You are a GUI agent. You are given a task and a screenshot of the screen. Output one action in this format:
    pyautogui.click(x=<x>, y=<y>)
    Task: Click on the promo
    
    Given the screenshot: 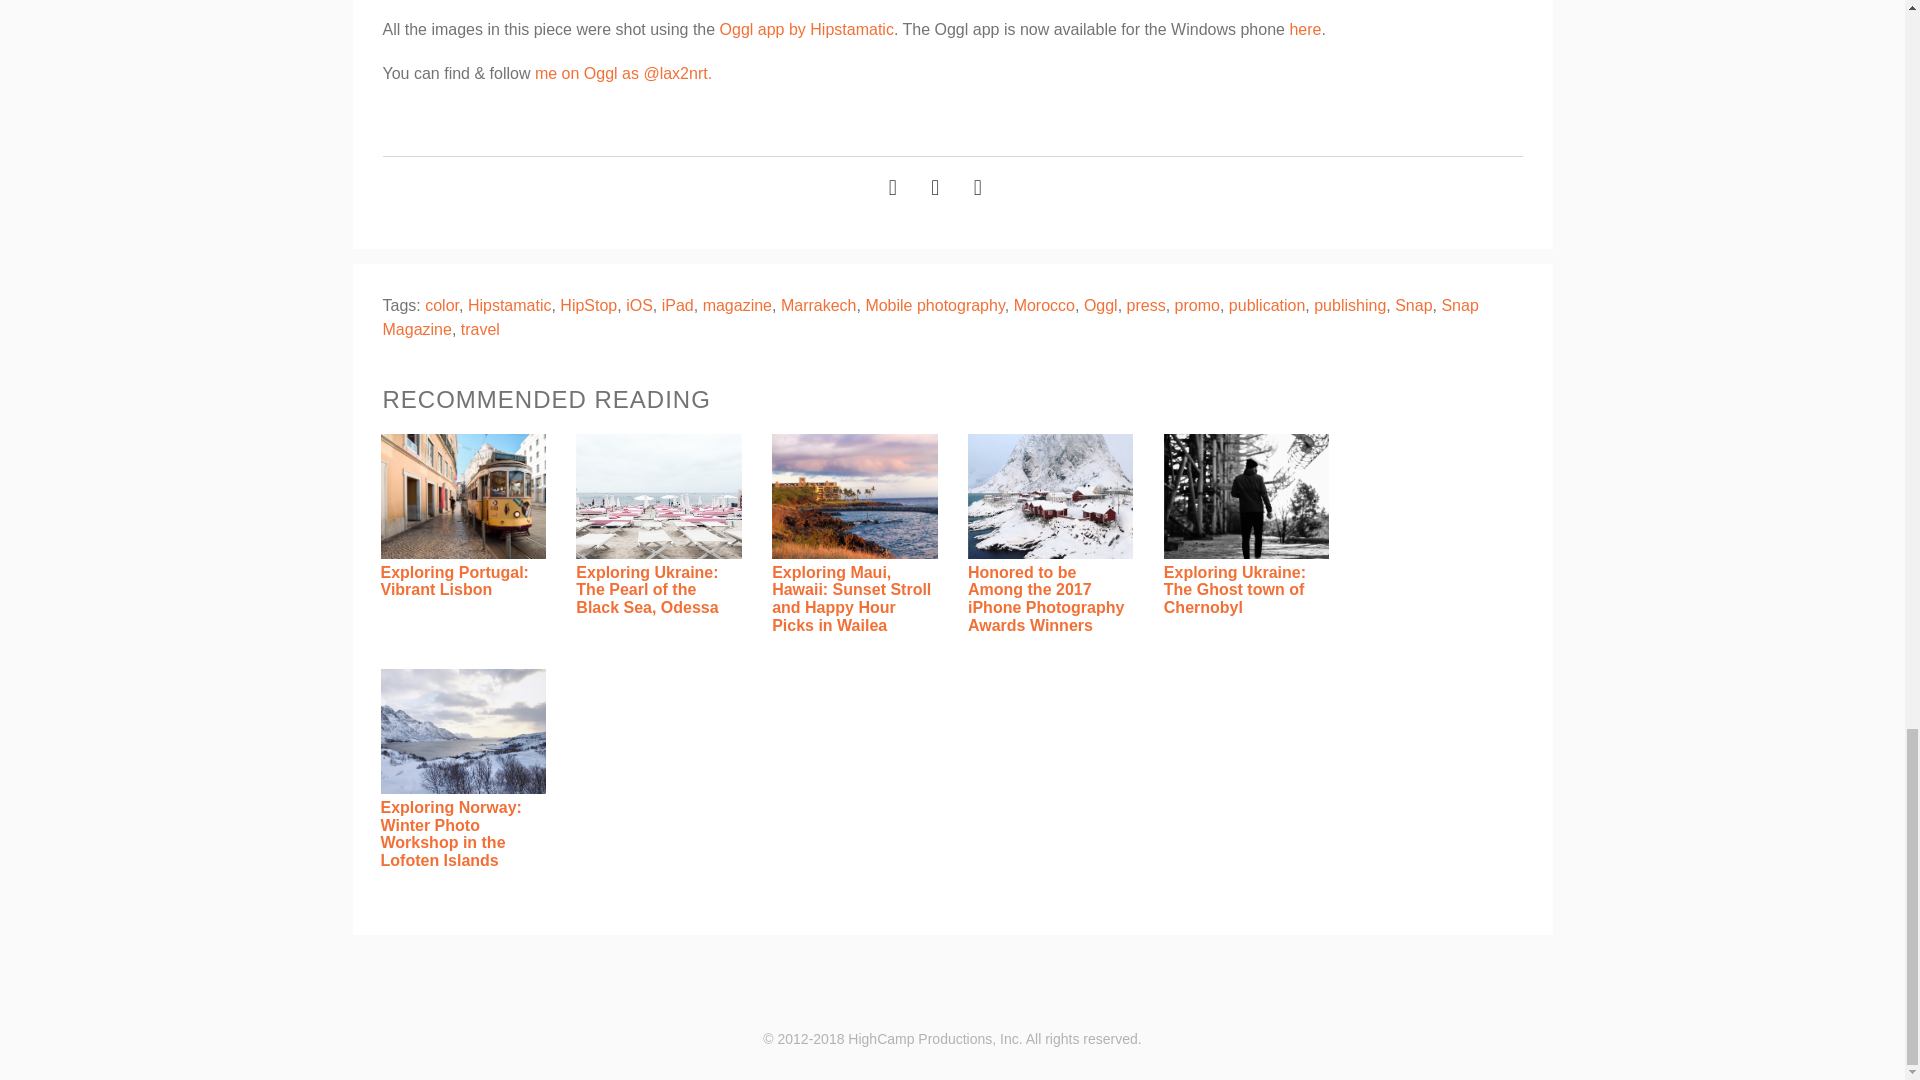 What is the action you would take?
    pyautogui.click(x=1197, y=306)
    